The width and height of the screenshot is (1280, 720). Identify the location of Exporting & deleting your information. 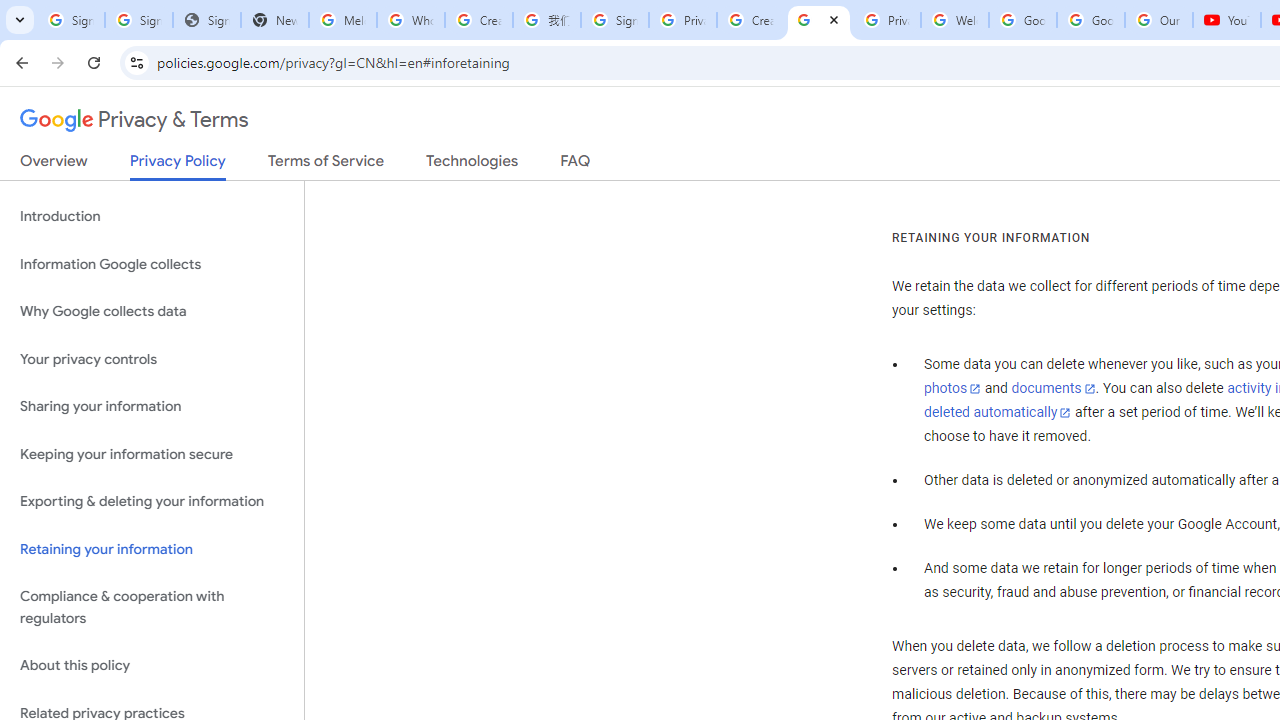
(152, 502).